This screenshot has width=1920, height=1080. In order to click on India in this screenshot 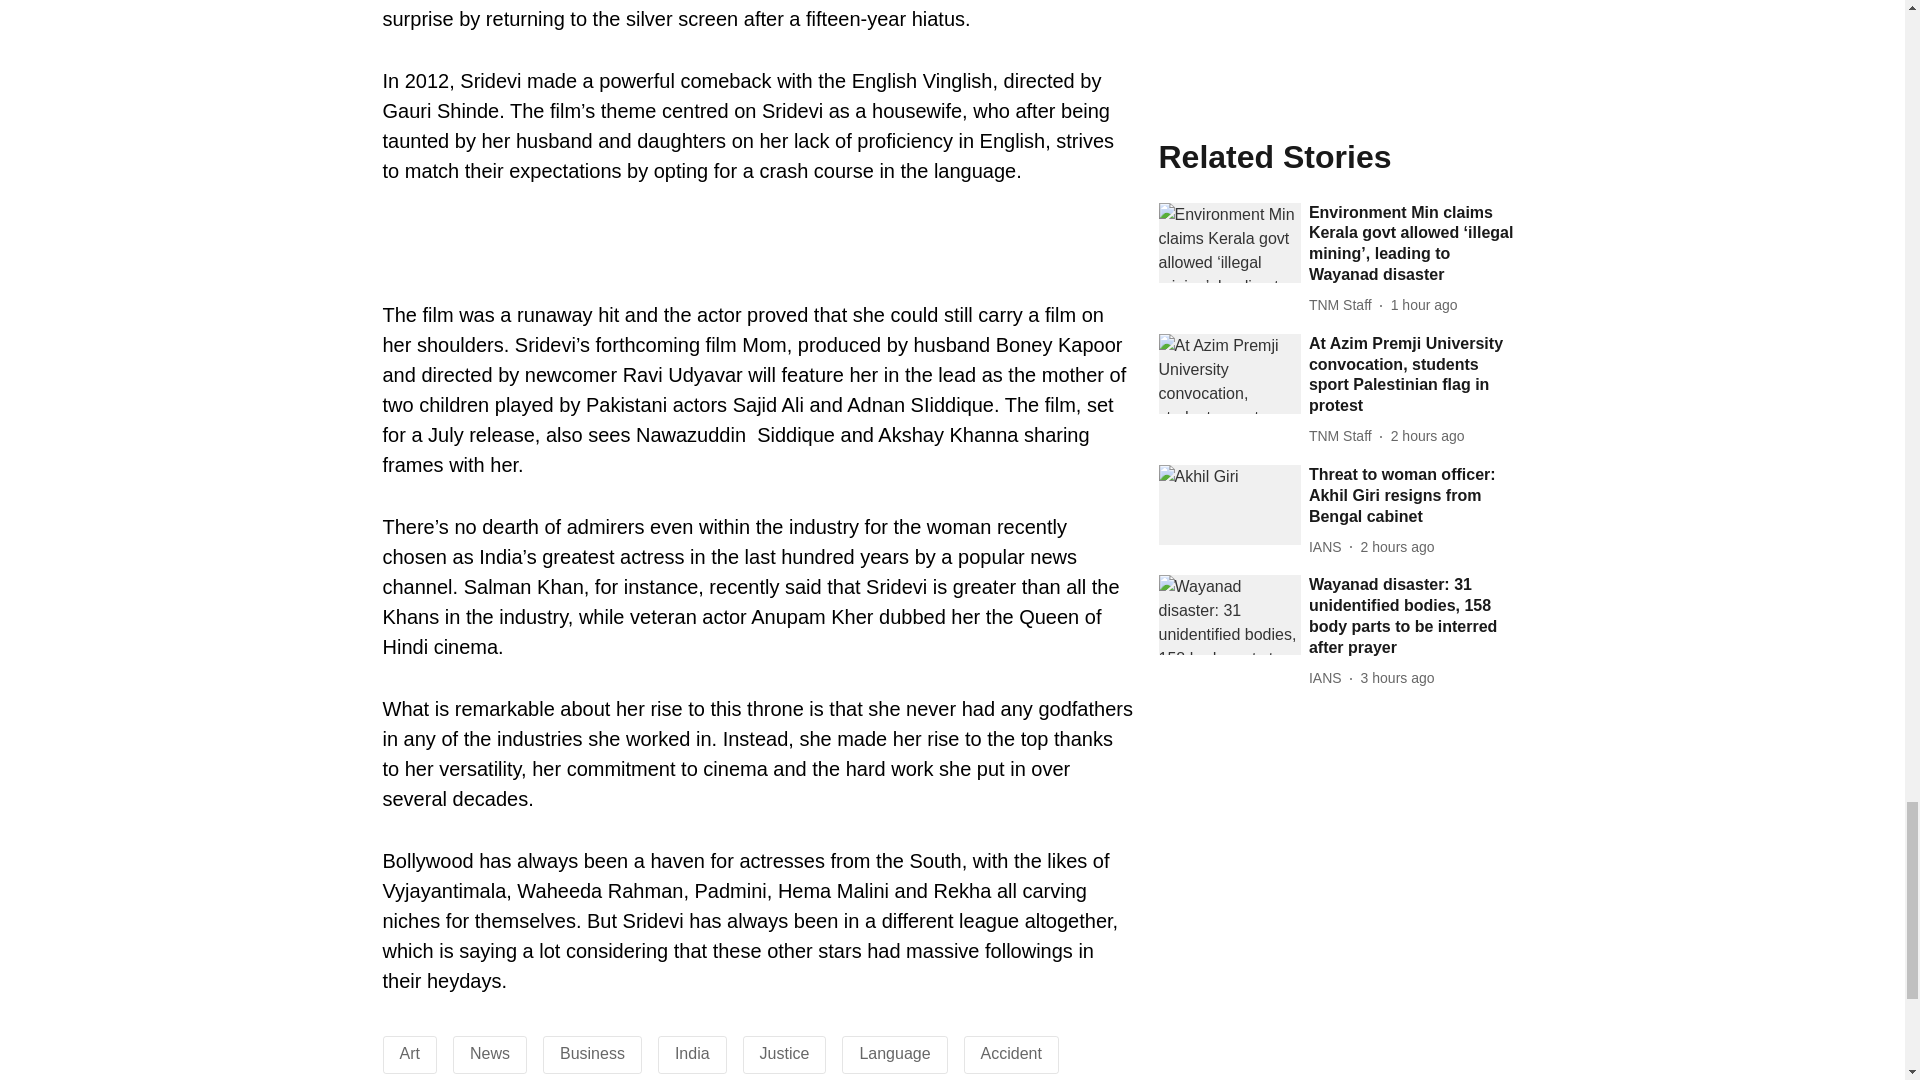, I will do `click(692, 1053)`.